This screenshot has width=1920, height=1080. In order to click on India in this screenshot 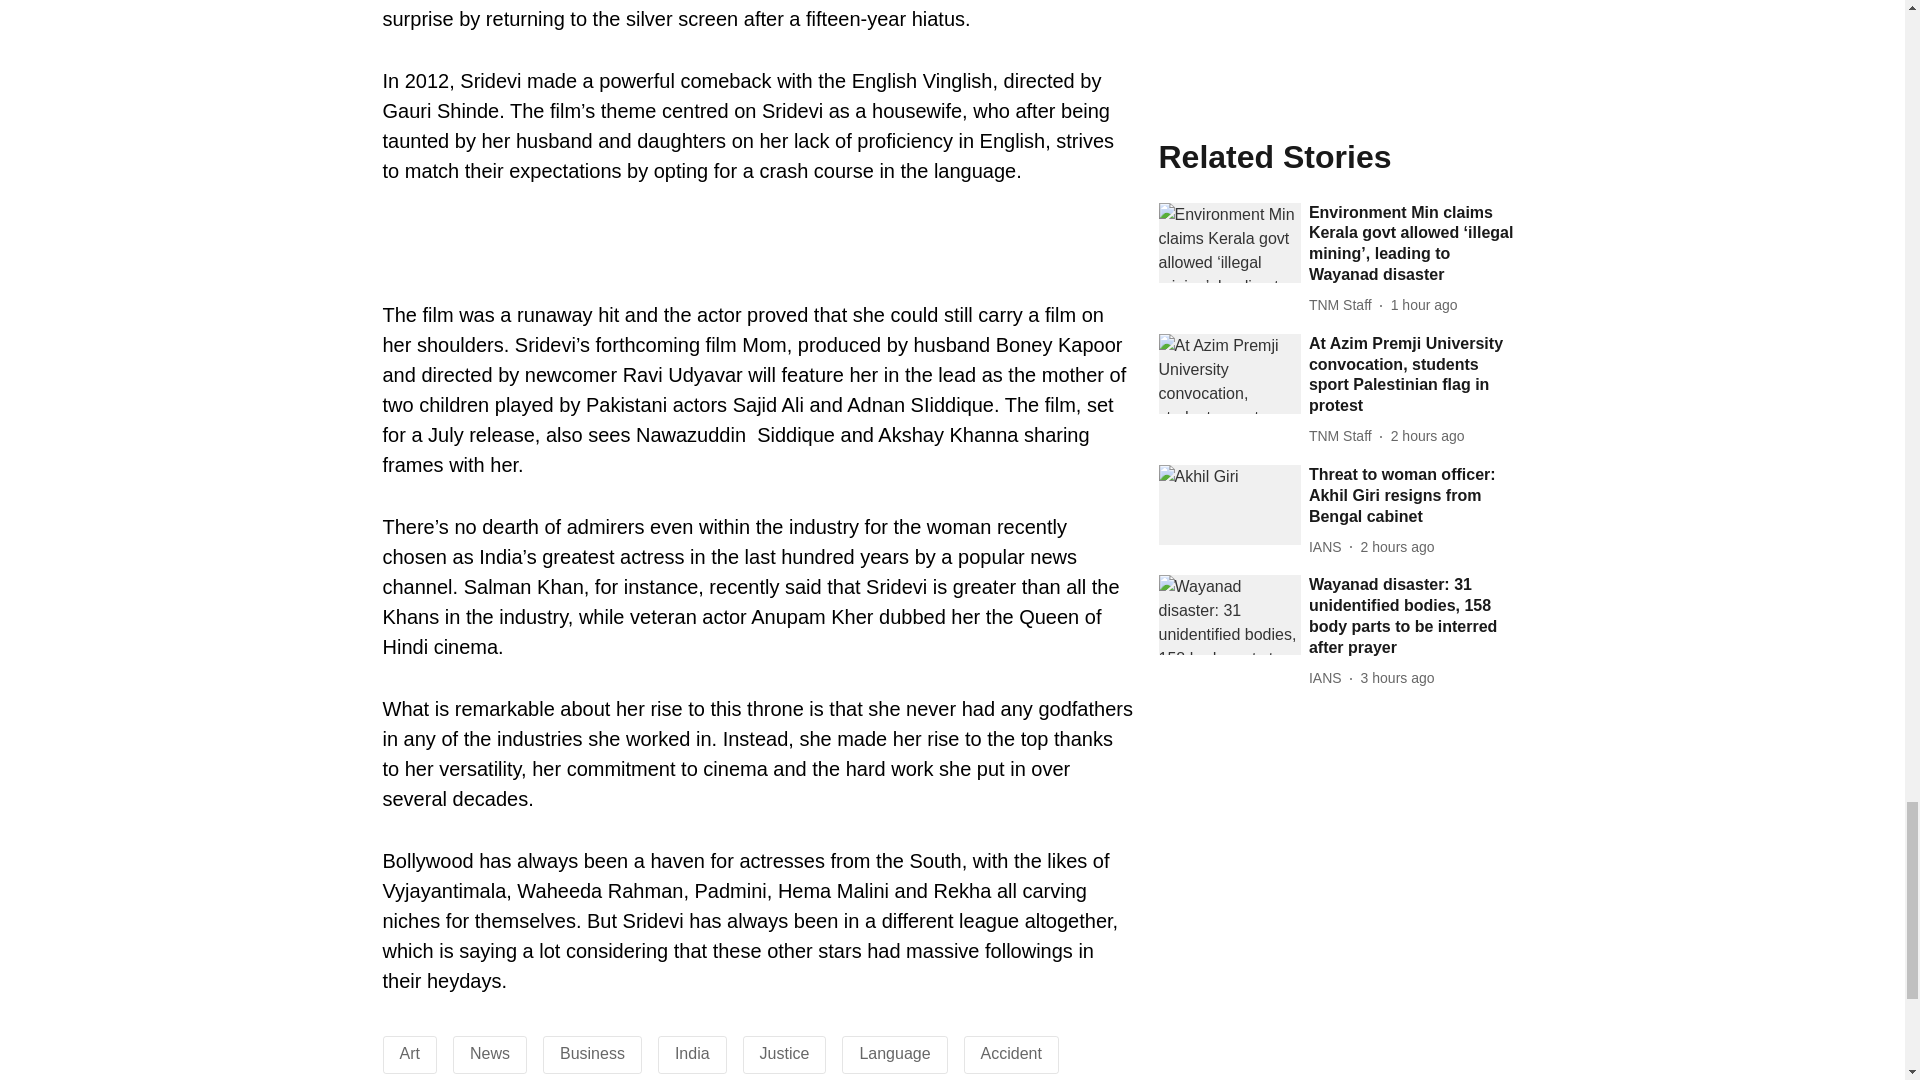, I will do `click(692, 1053)`.